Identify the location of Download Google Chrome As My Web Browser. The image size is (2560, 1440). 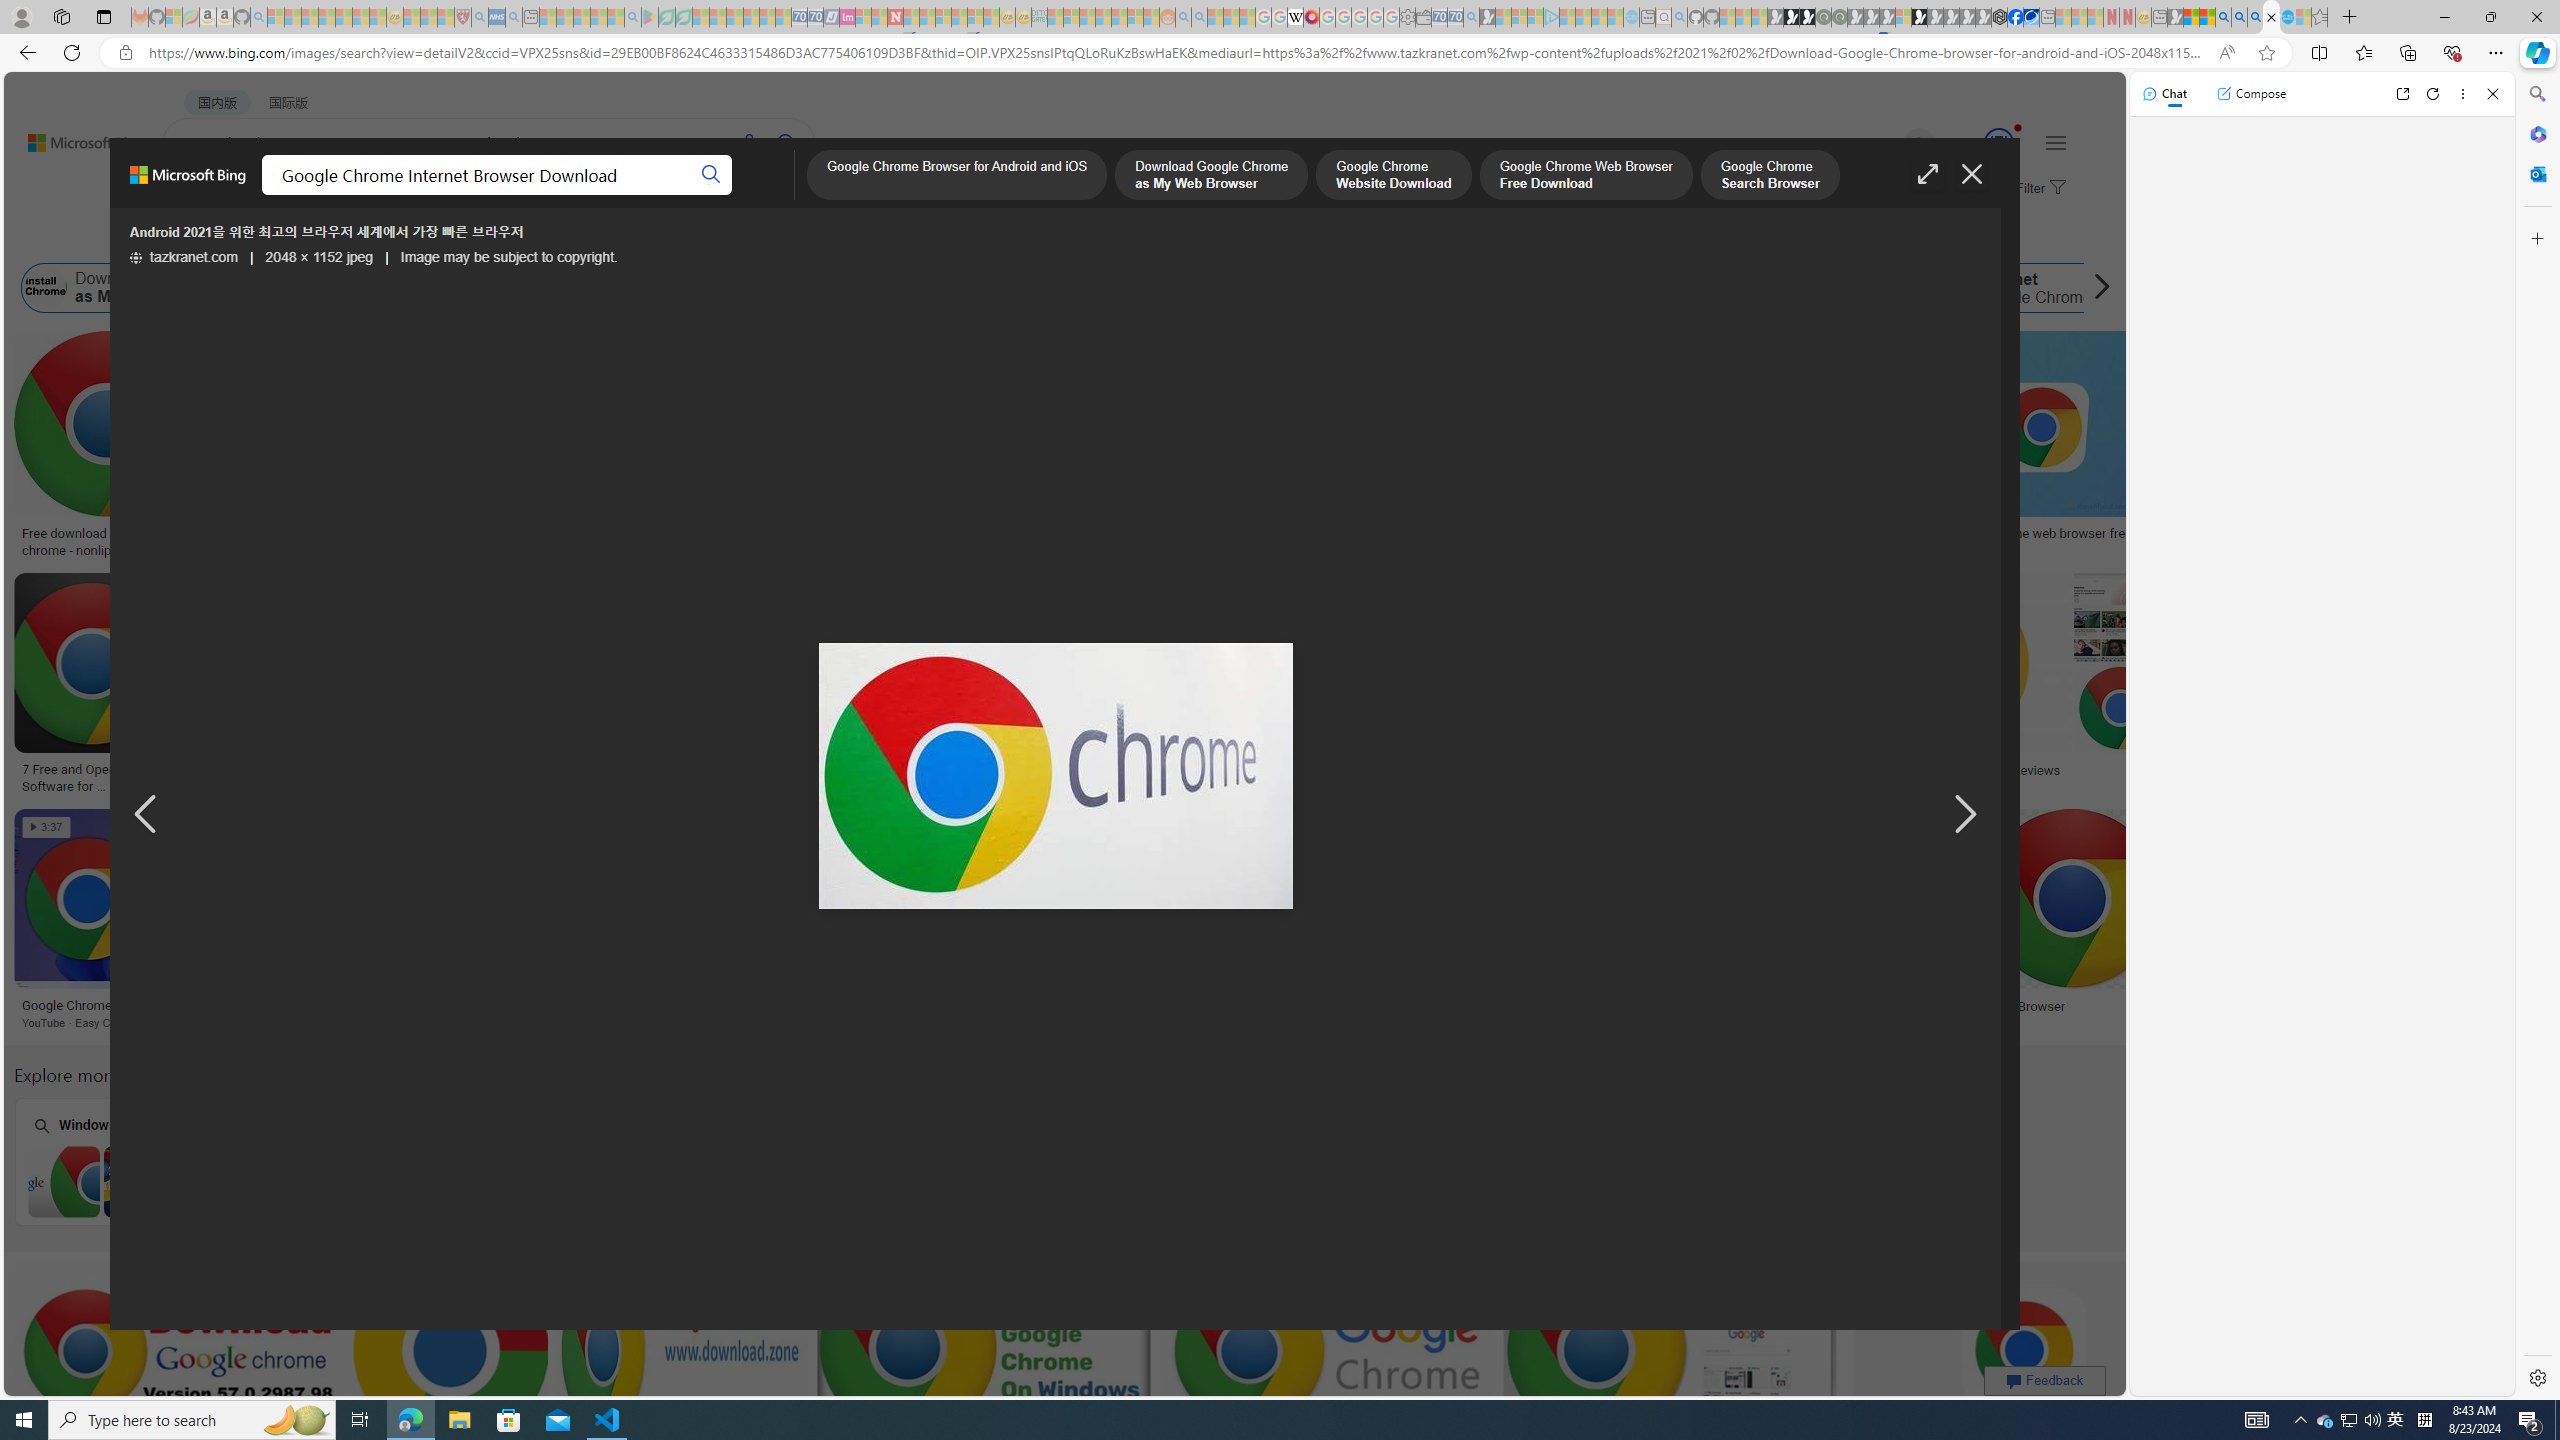
(495, 1006).